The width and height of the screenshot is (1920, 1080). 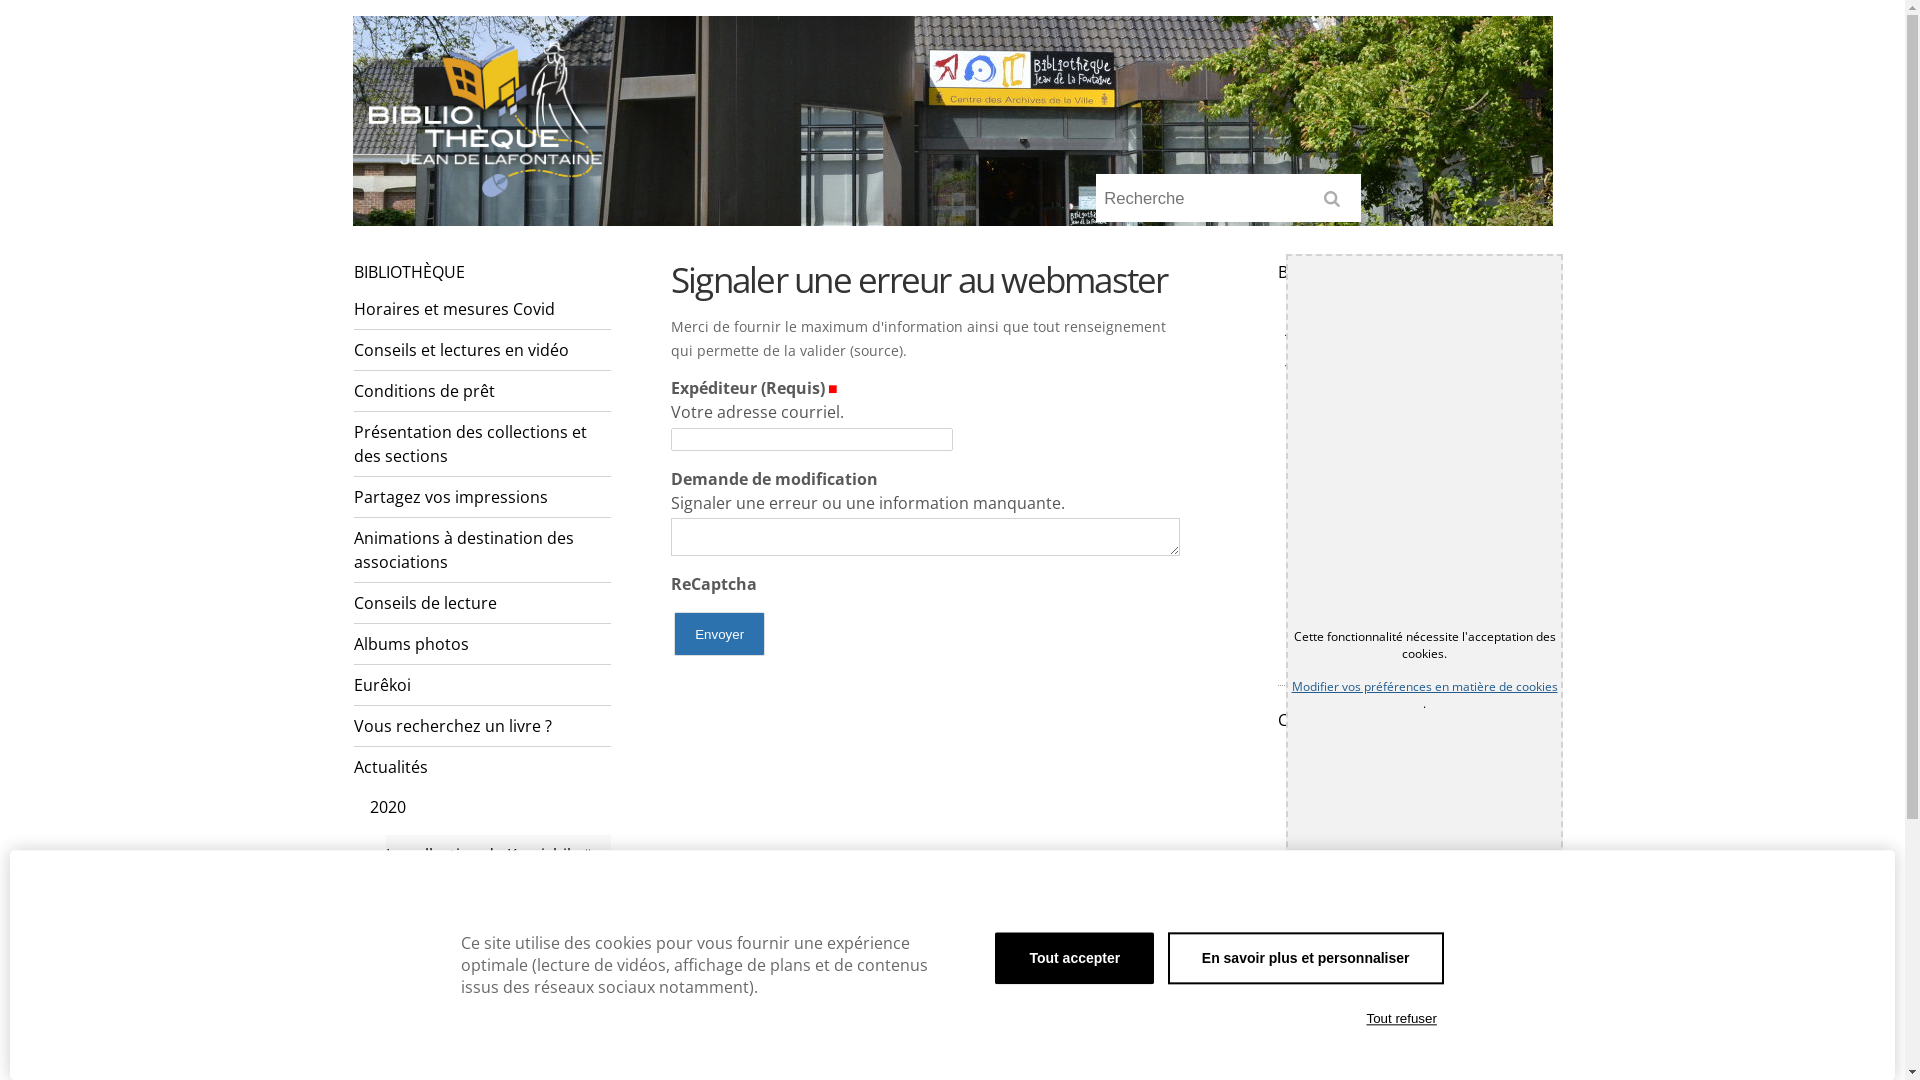 What do you see at coordinates (482, 603) in the screenshot?
I see `Conseils de lecture` at bounding box center [482, 603].